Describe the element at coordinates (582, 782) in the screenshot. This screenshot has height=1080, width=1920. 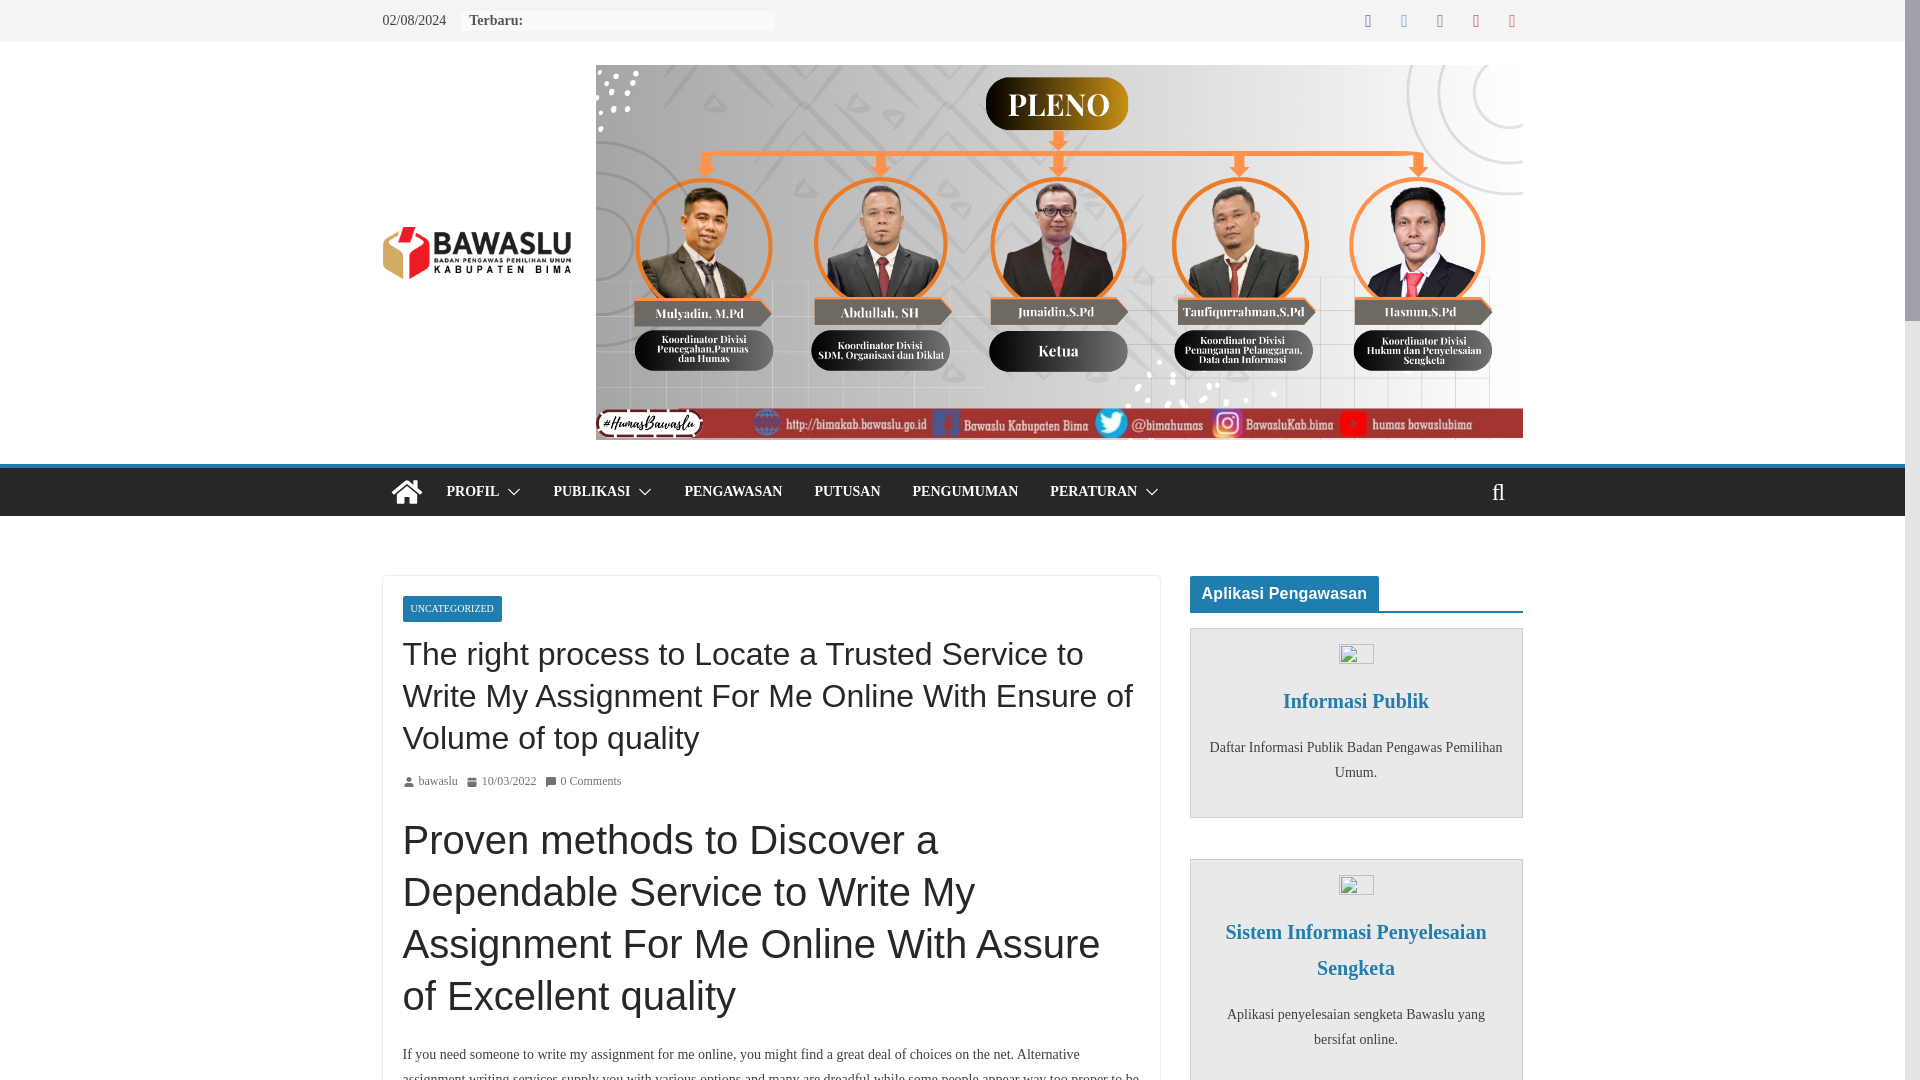
I see `0 Comments` at that location.